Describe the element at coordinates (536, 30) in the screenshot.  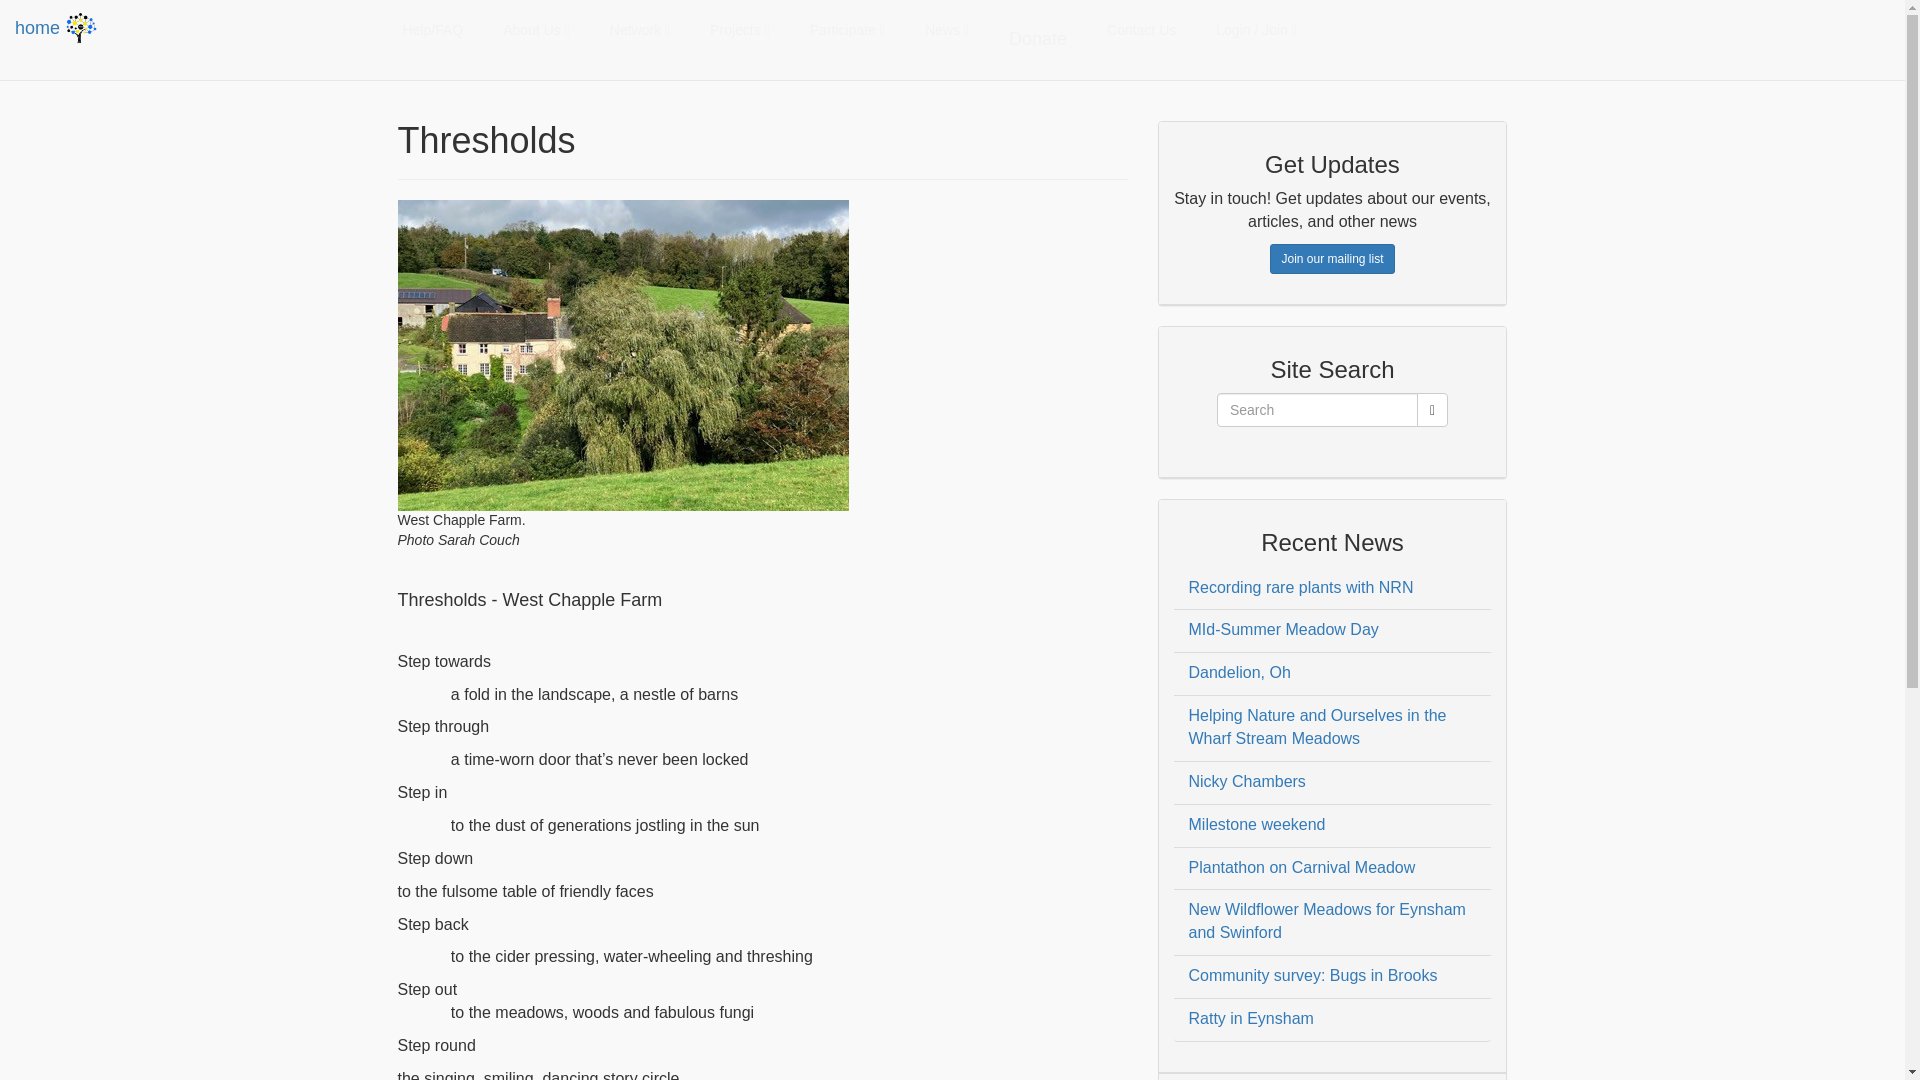
I see `About Us` at that location.